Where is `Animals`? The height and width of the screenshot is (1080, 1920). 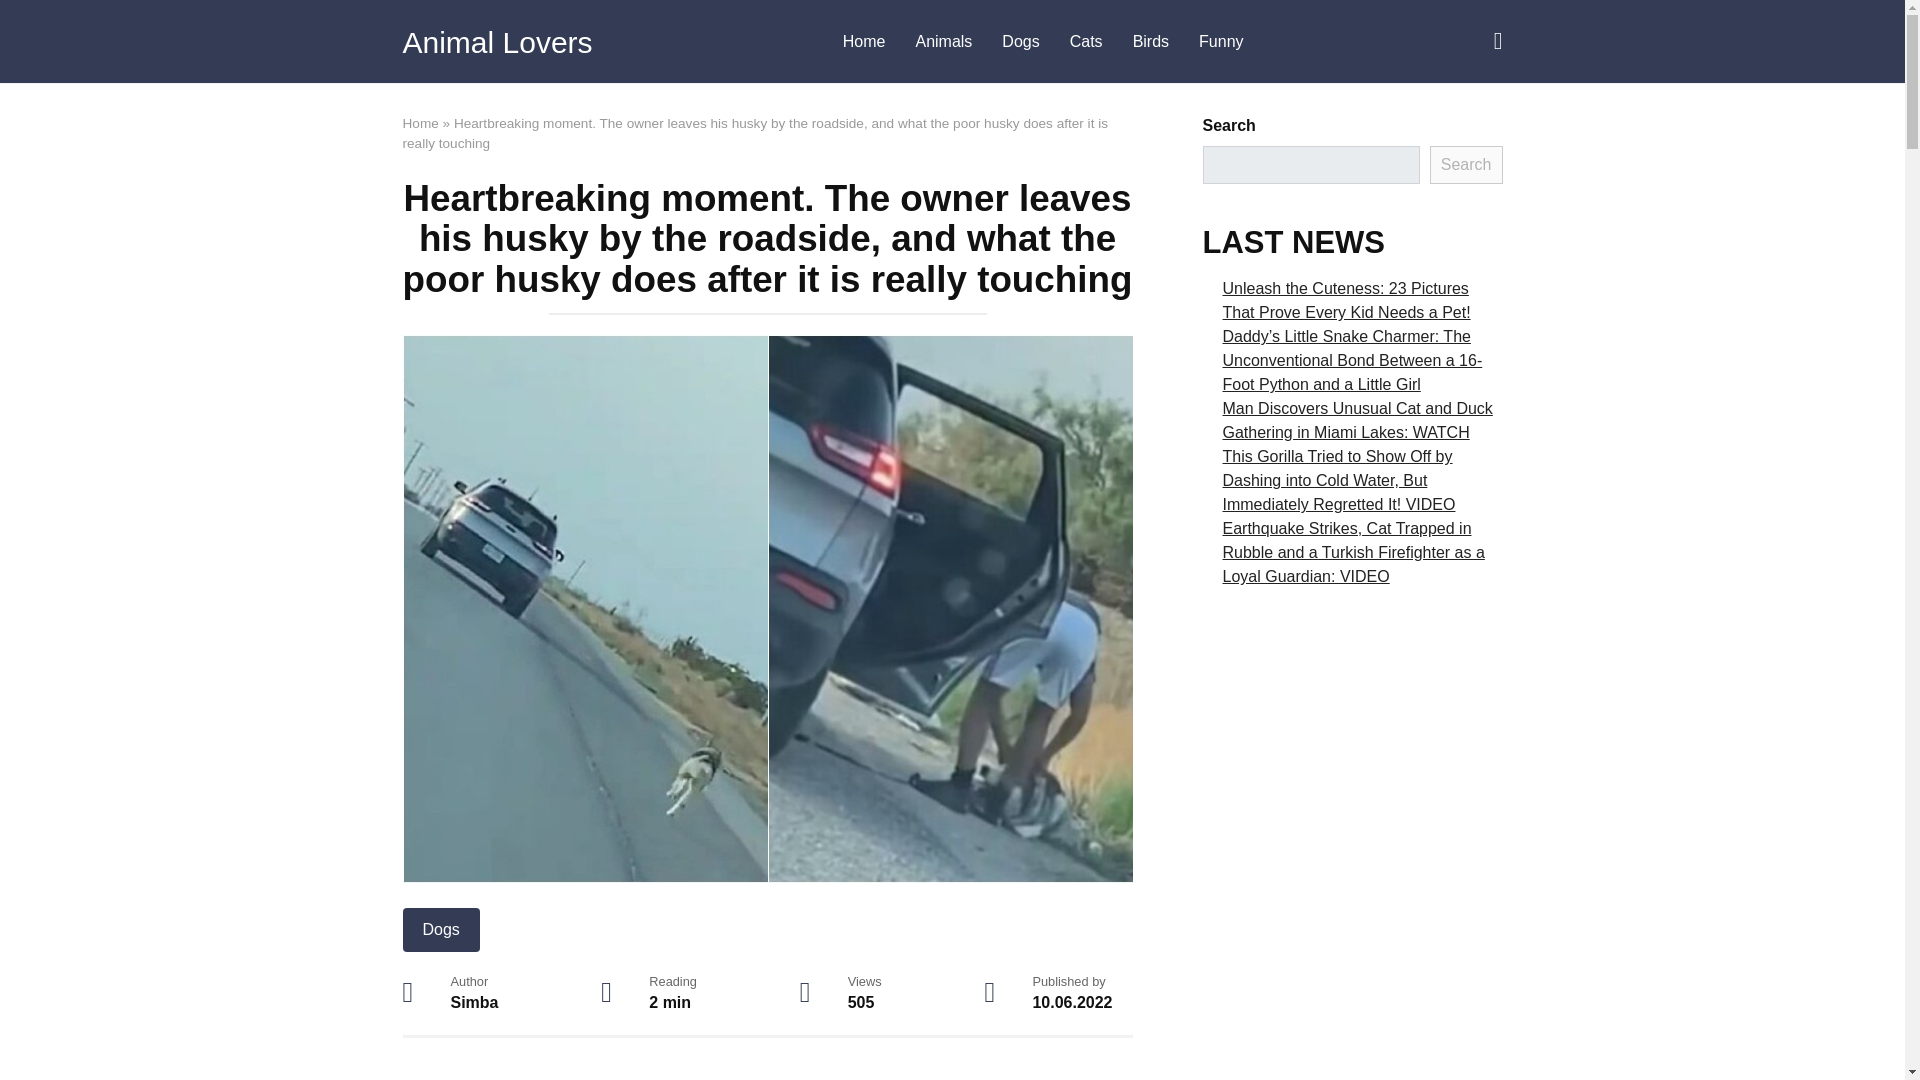 Animals is located at coordinates (943, 42).